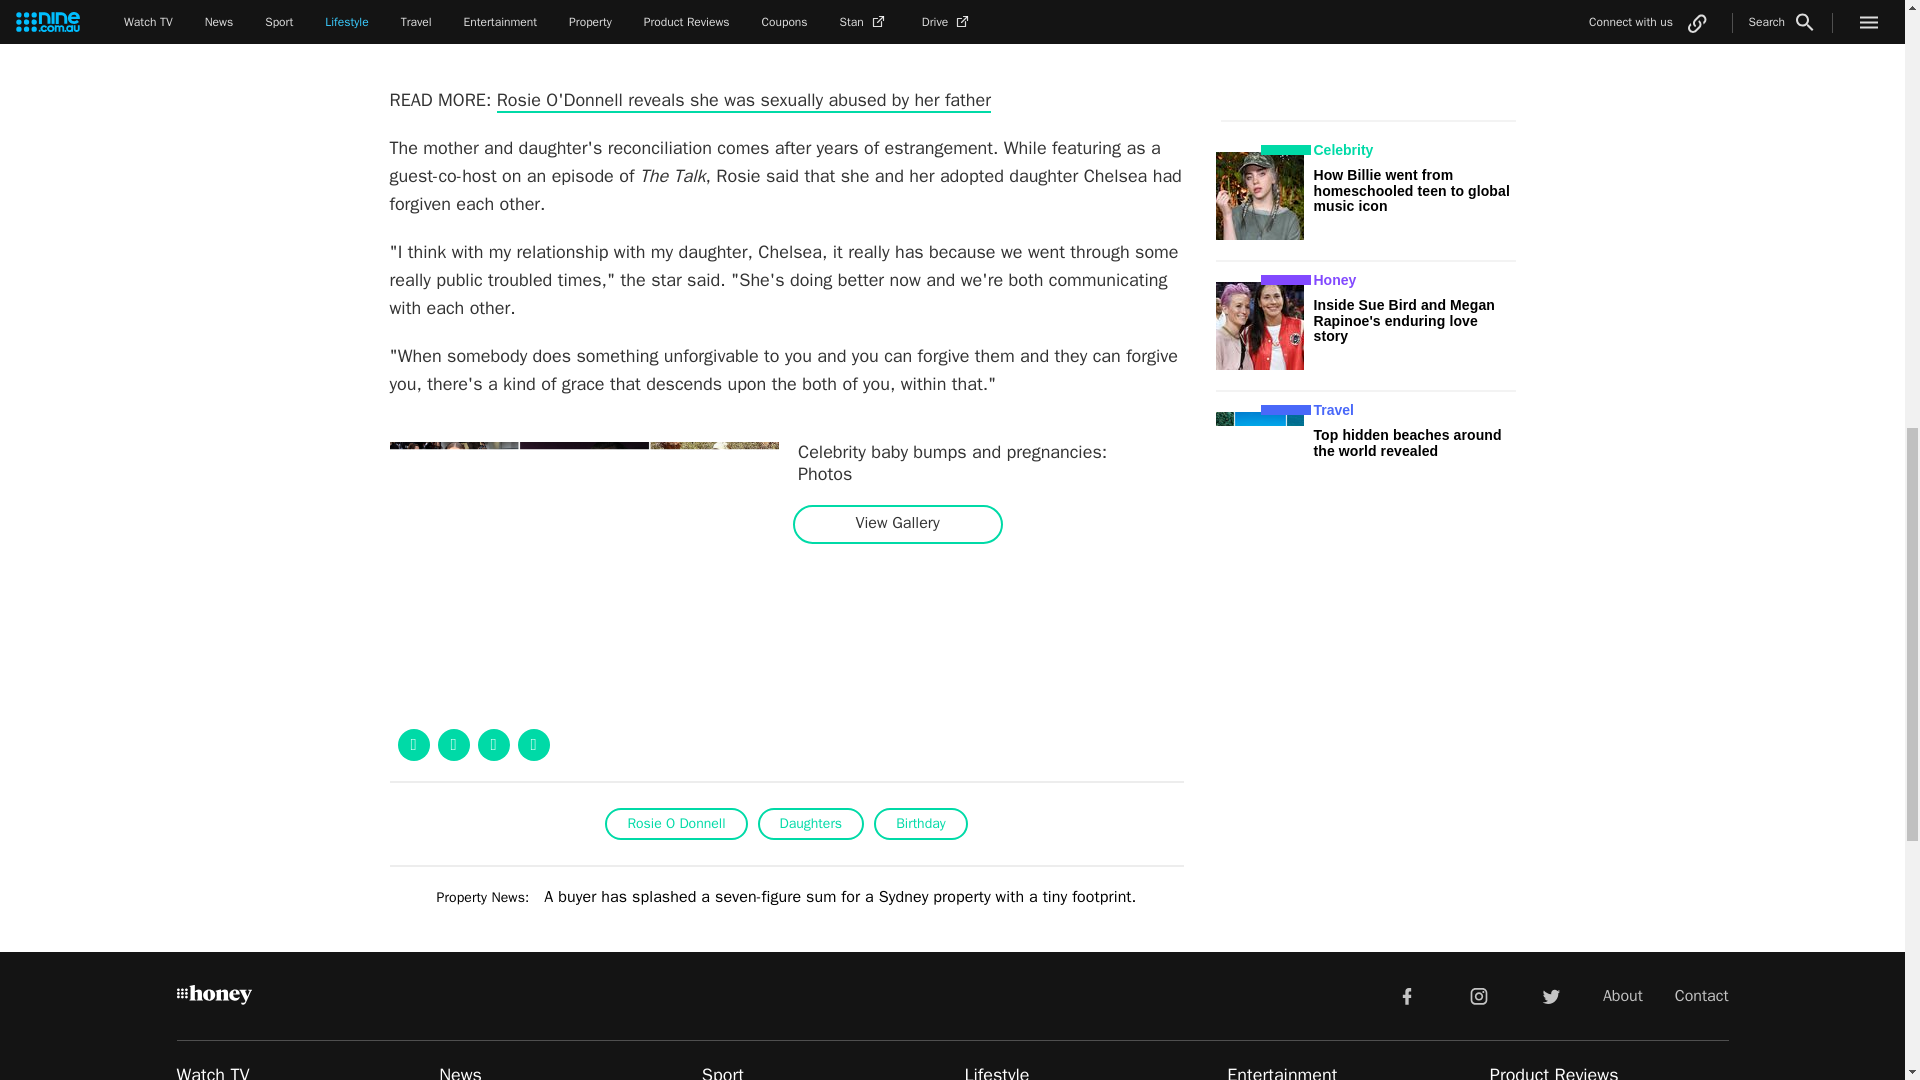 This screenshot has height=1080, width=1920. I want to click on twitter, so click(1550, 995).